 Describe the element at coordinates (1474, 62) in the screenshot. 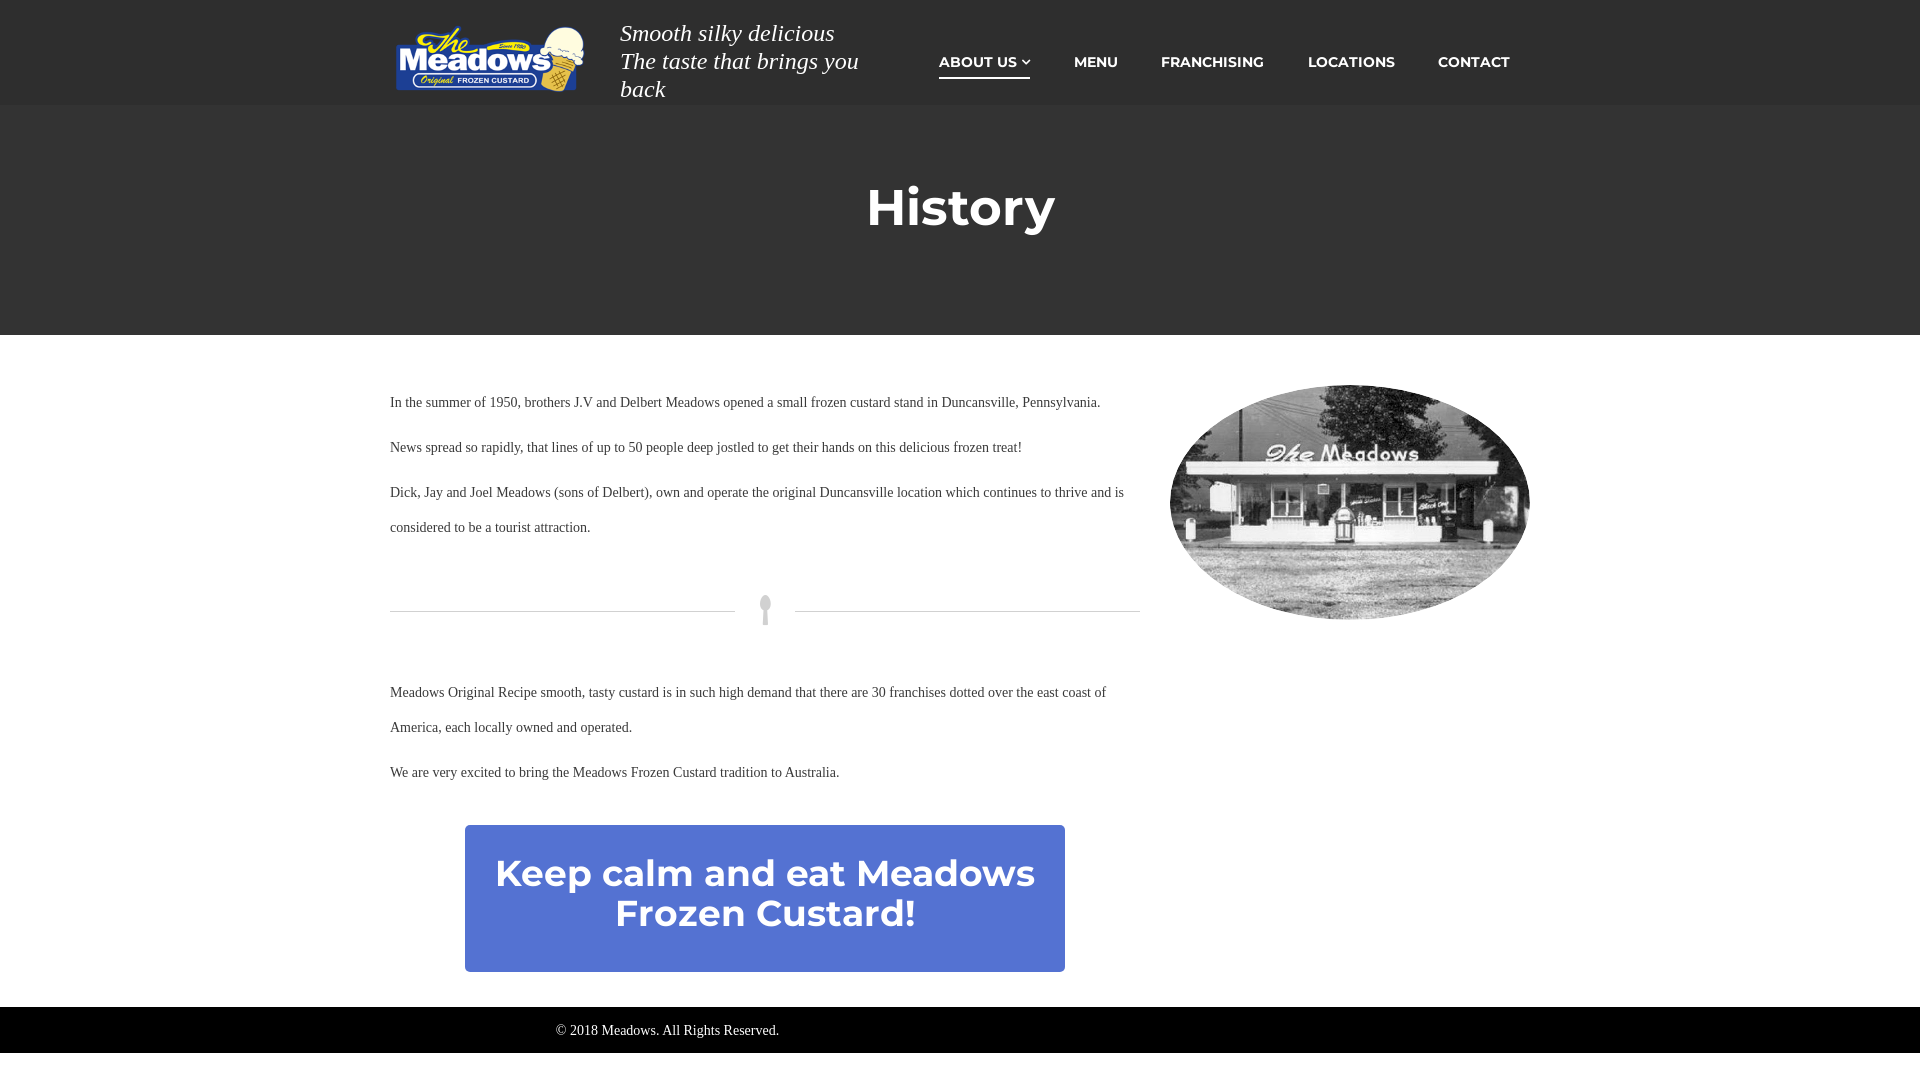

I see `CONTACT` at that location.